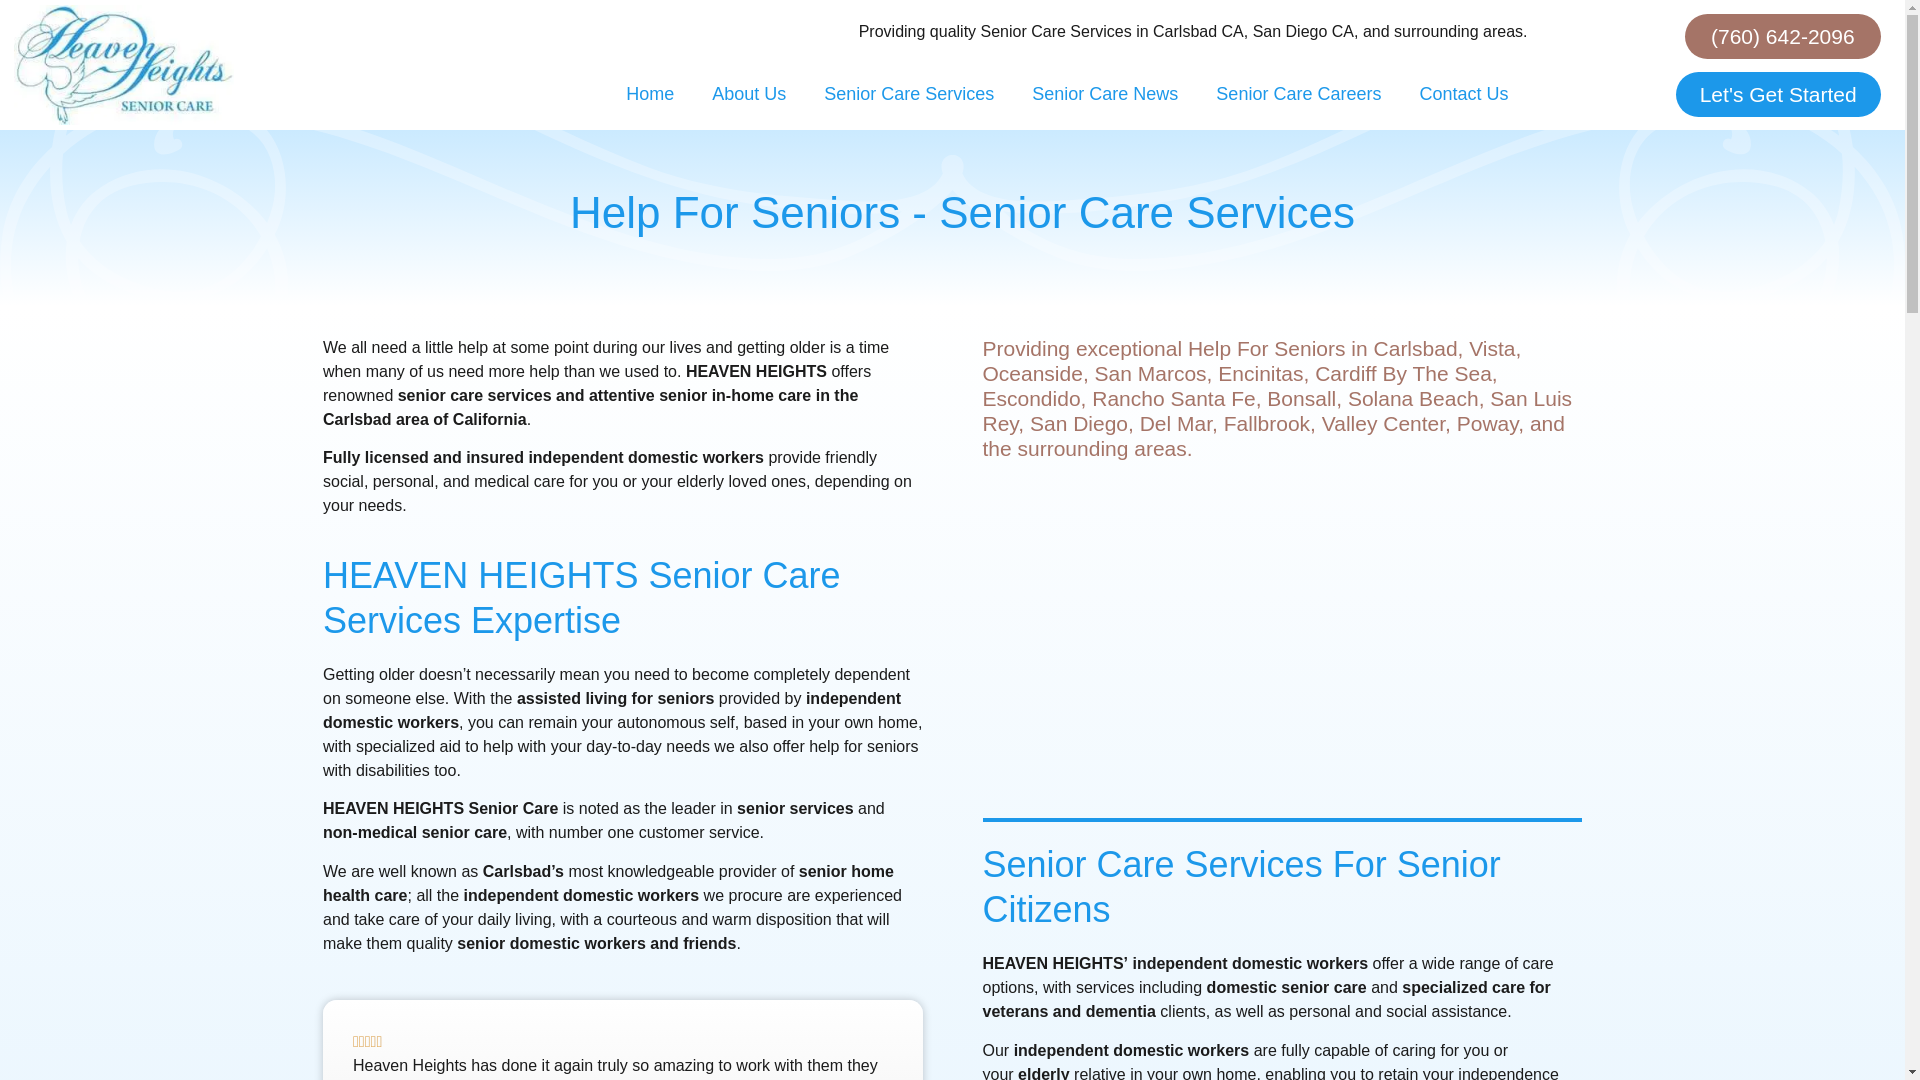 The height and width of the screenshot is (1080, 1920). I want to click on About Us, so click(748, 93).